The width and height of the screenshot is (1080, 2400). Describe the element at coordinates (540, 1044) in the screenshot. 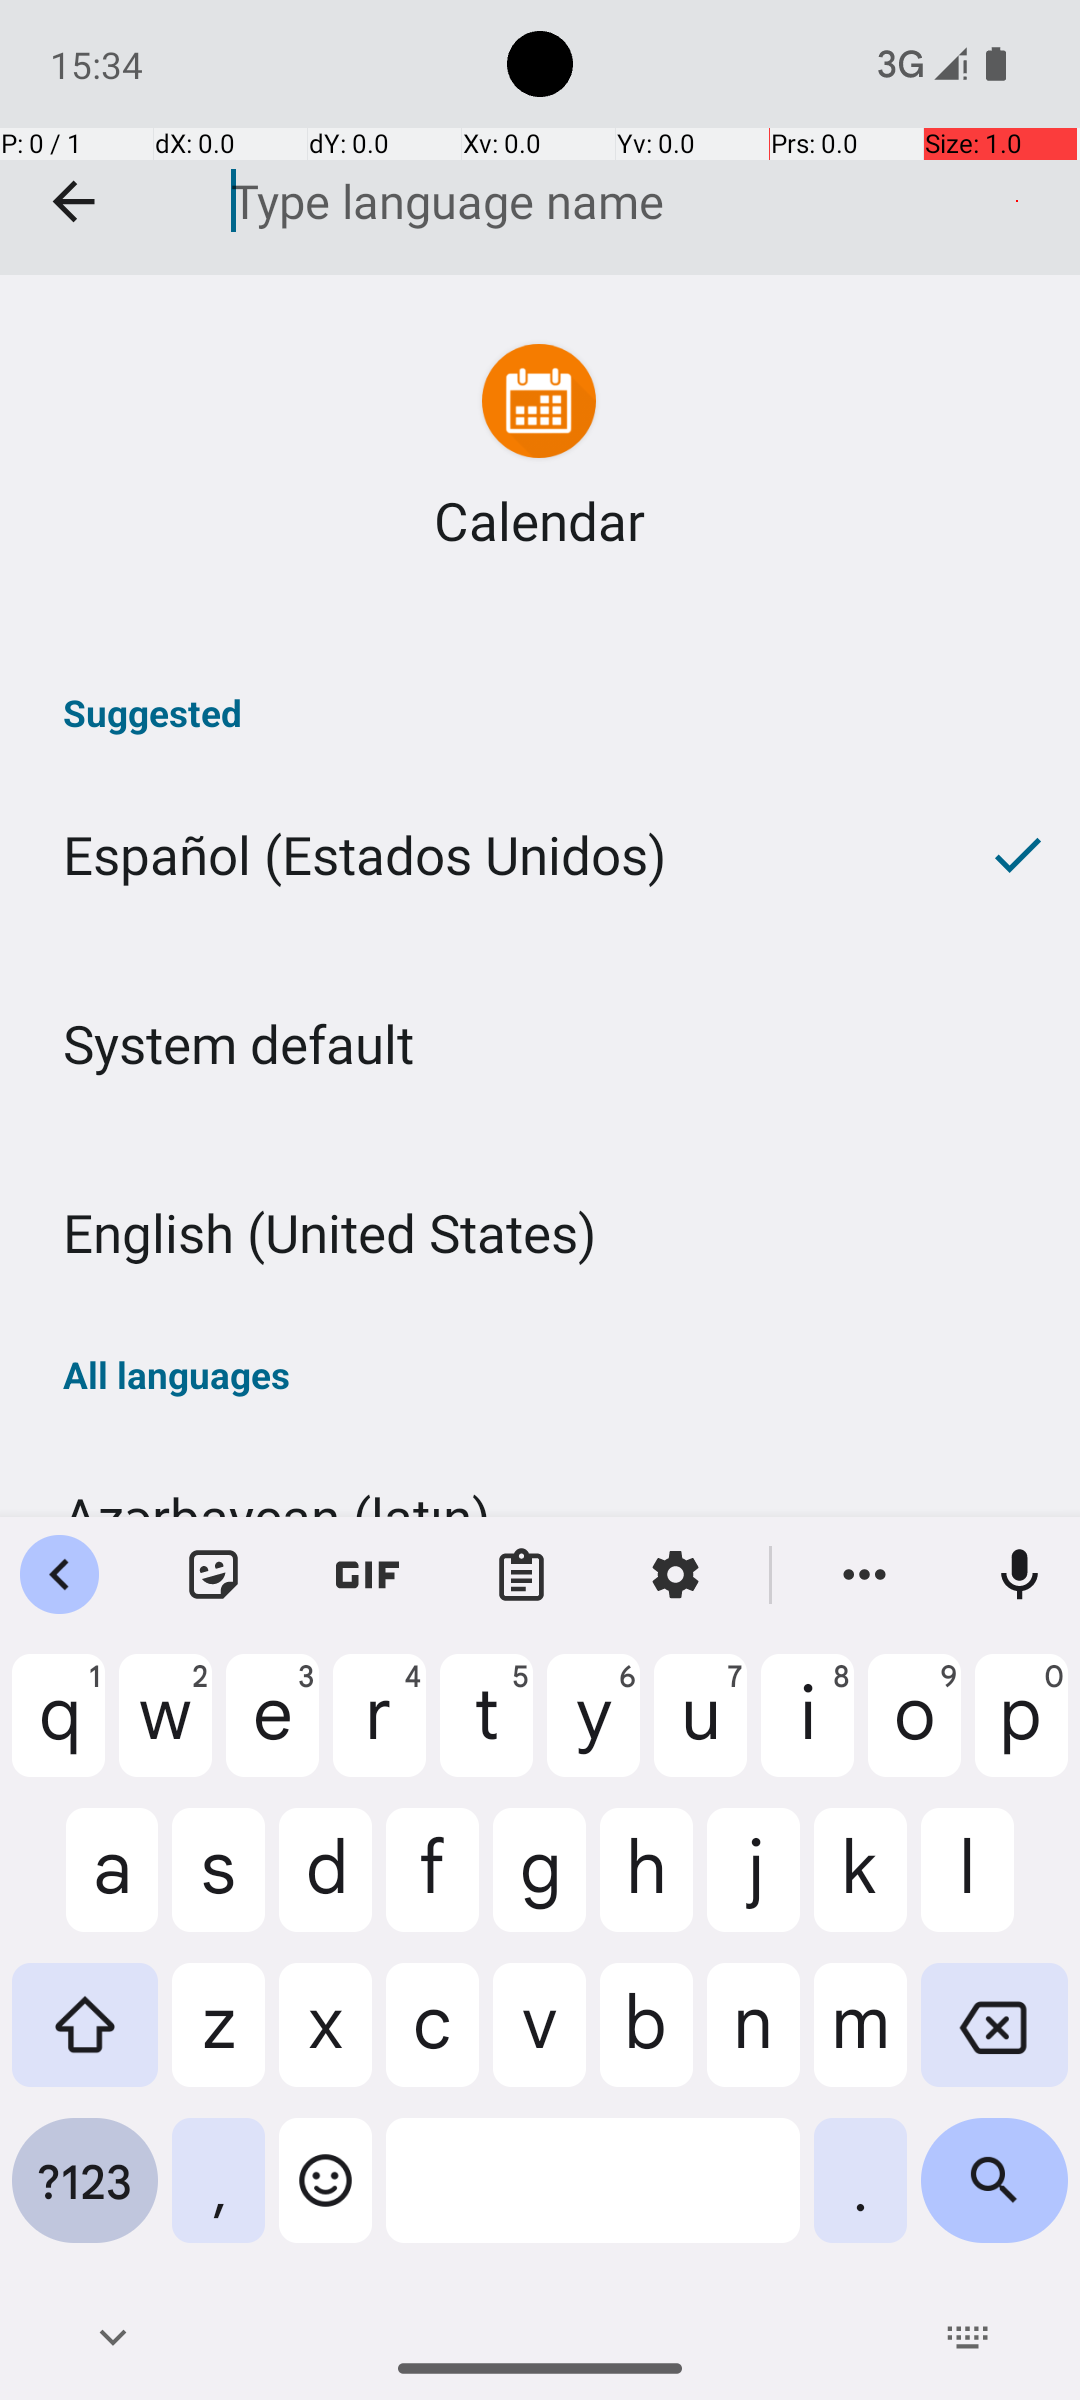

I see `System default` at that location.